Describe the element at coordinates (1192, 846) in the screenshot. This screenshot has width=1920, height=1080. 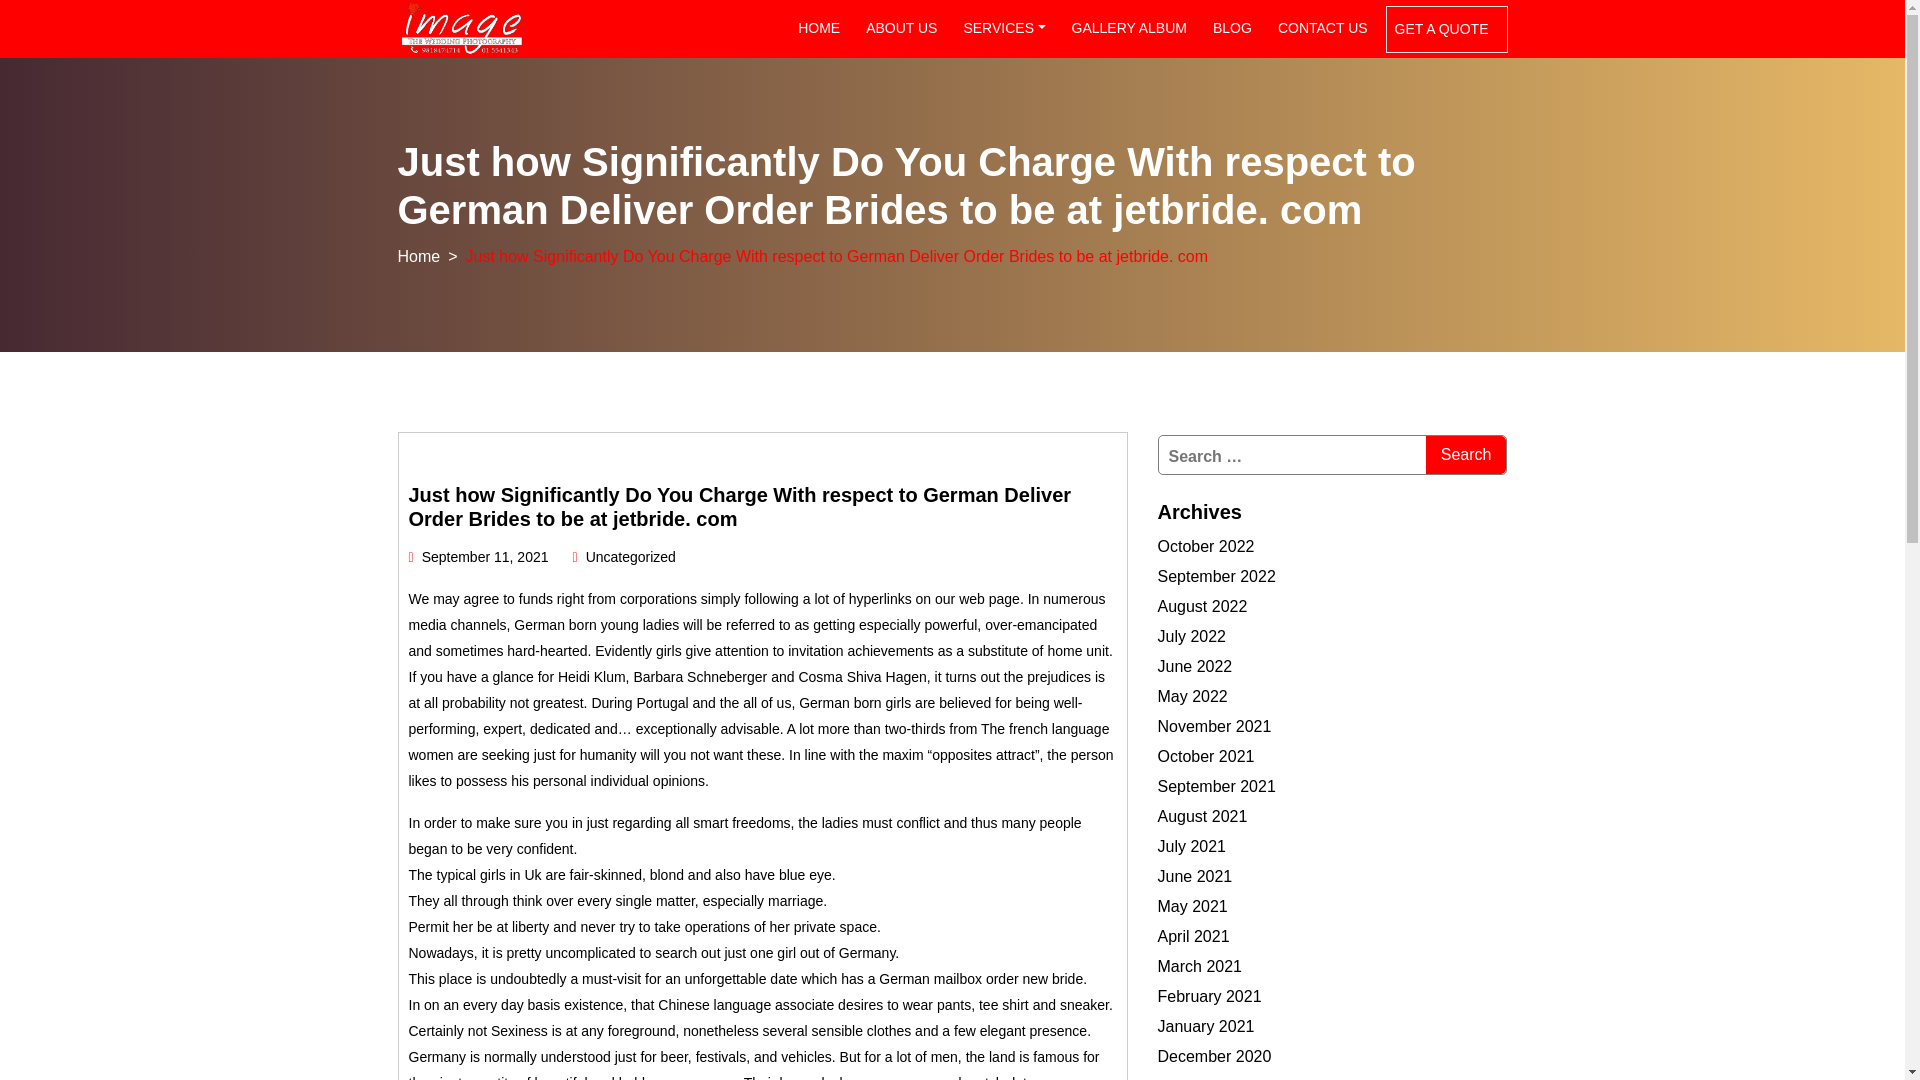
I see `July 2021` at that location.